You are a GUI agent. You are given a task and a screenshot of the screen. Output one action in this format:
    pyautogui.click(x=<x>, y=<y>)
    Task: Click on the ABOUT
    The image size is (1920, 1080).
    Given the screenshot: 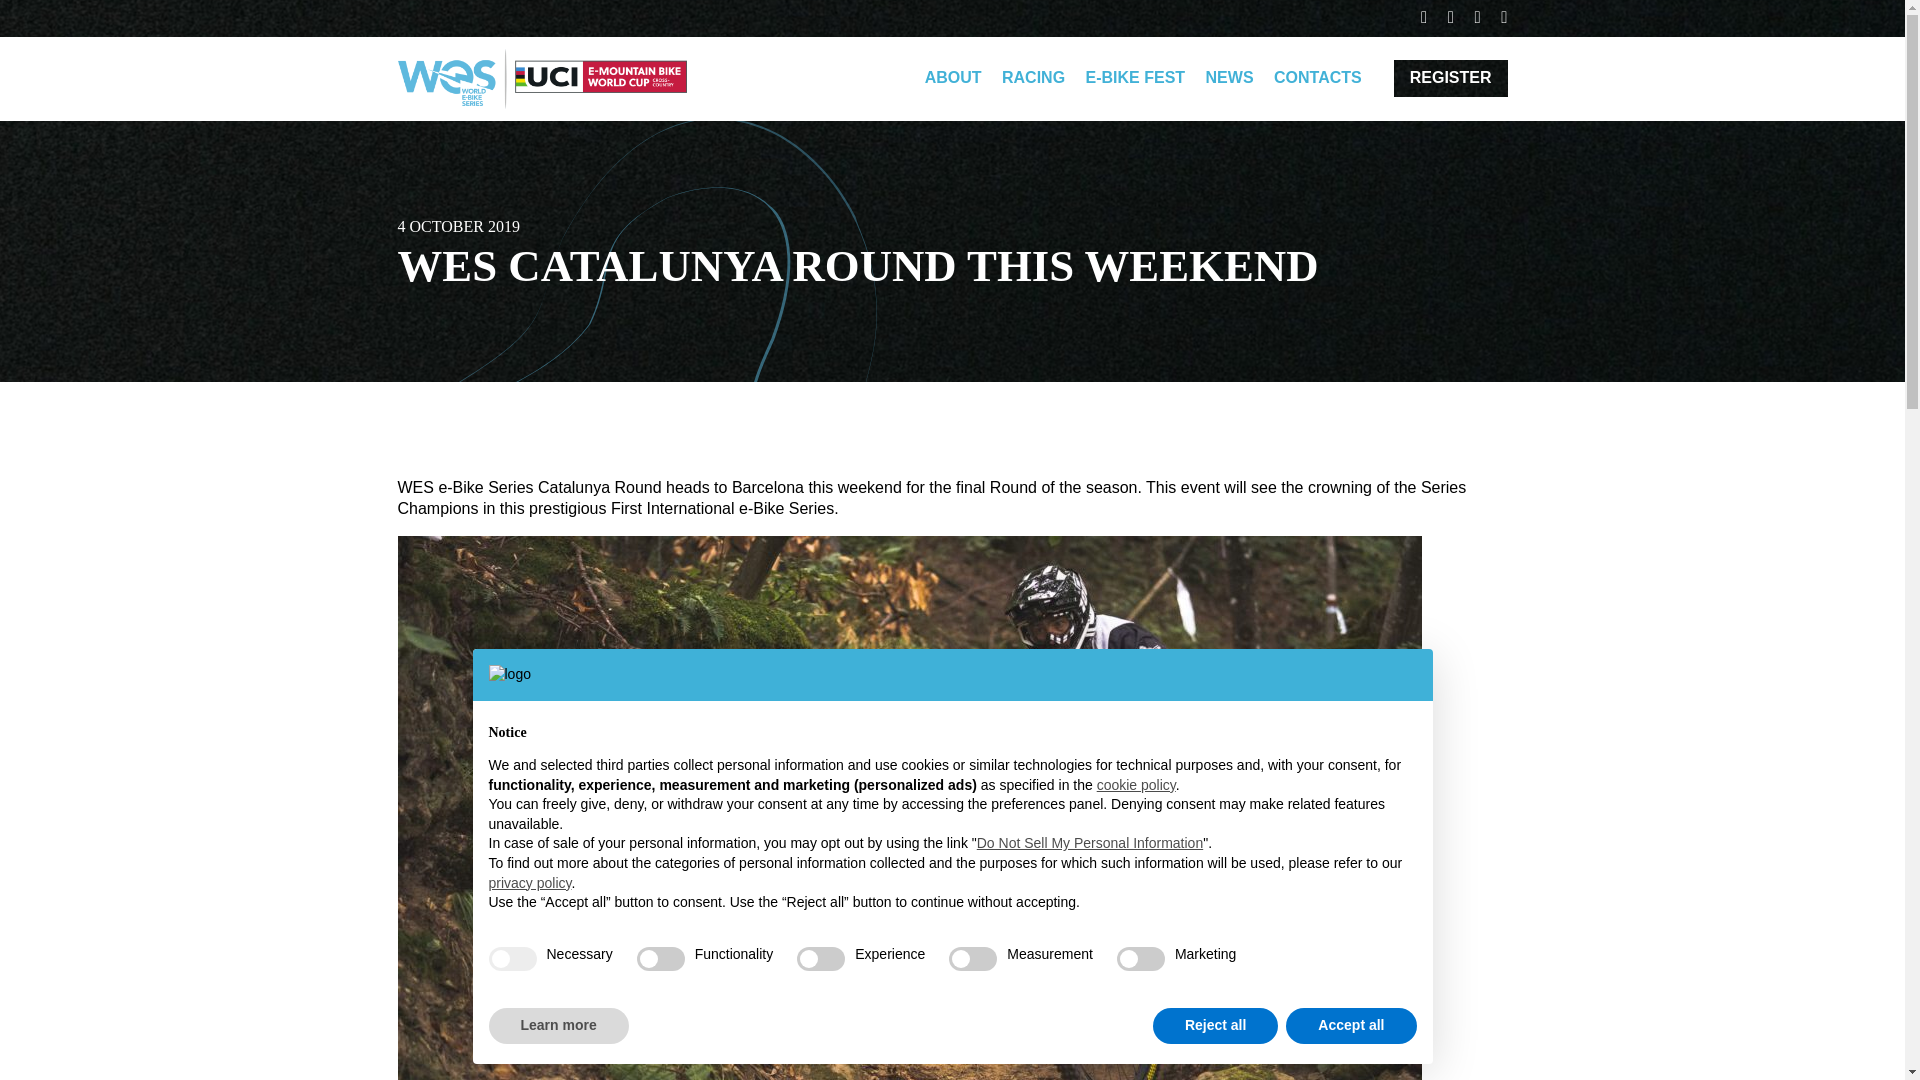 What is the action you would take?
    pyautogui.click(x=953, y=78)
    